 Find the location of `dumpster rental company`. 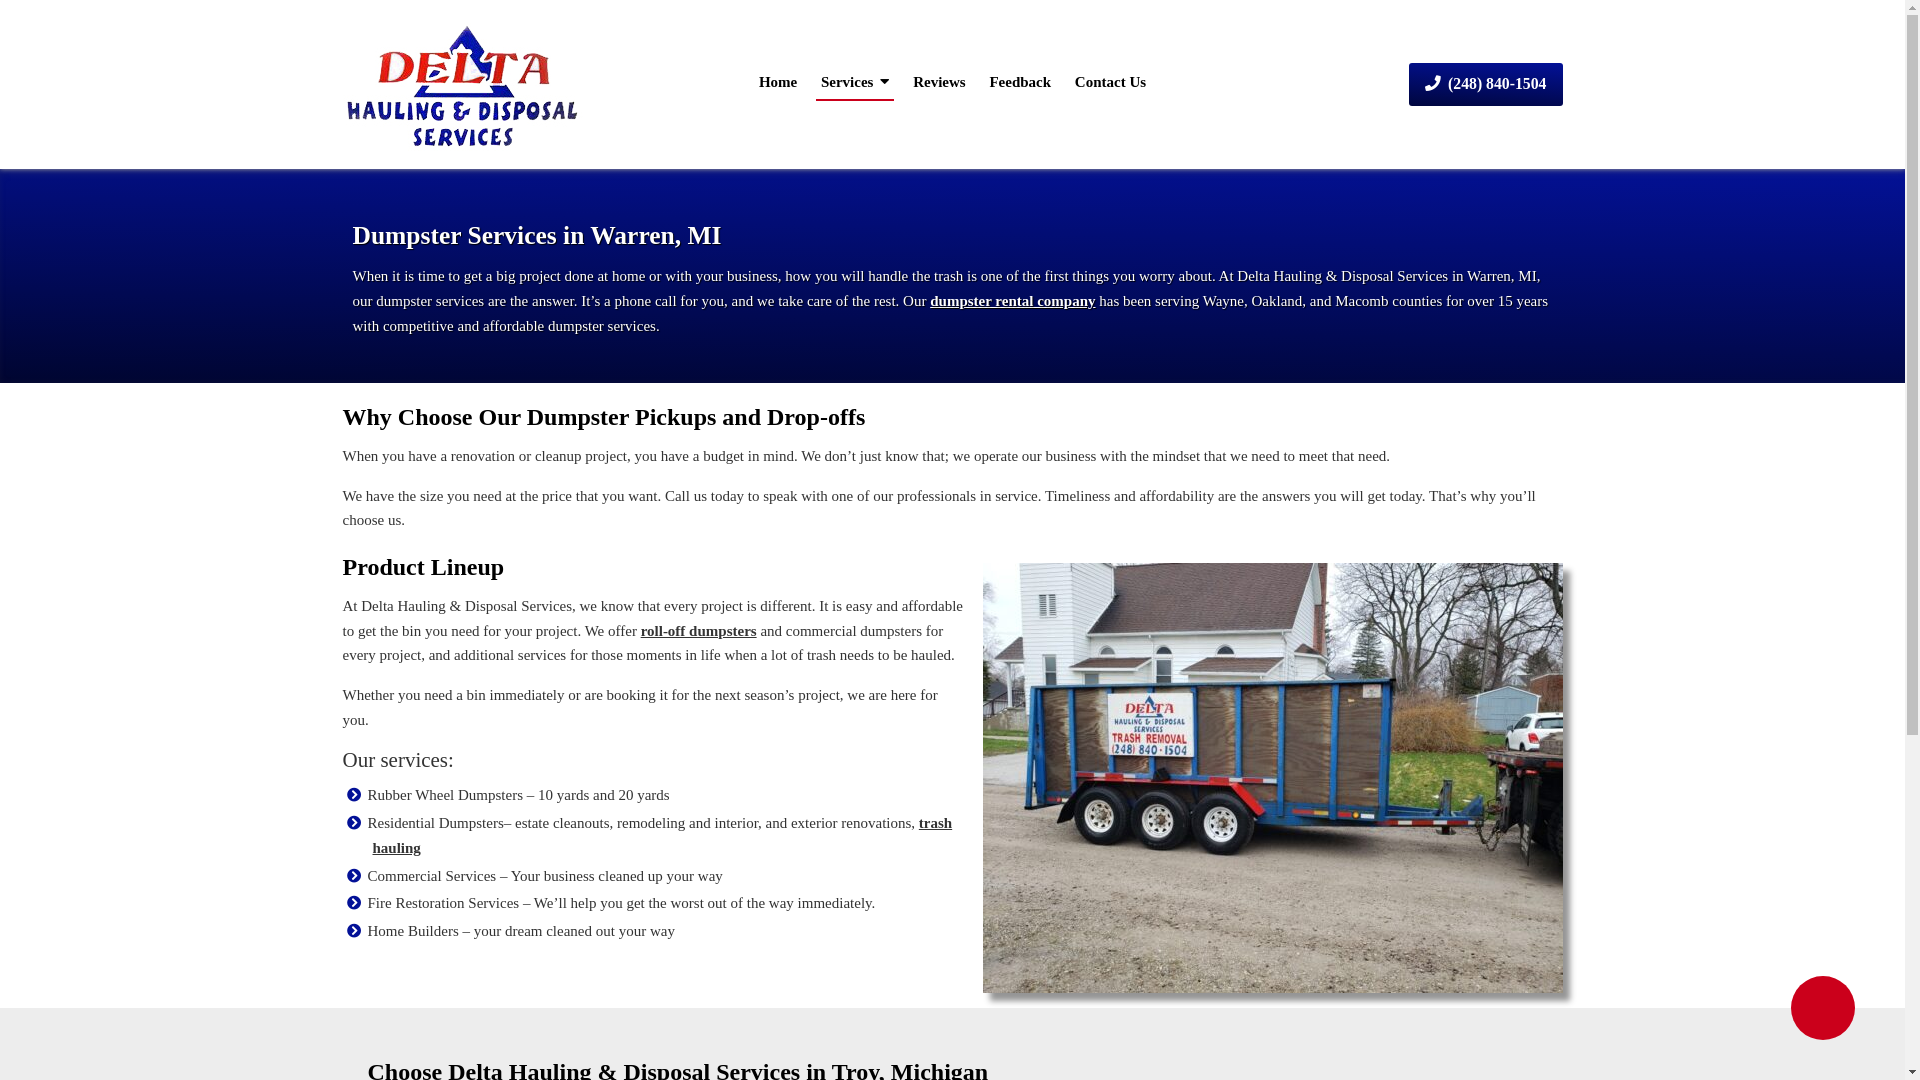

dumpster rental company is located at coordinates (1012, 301).